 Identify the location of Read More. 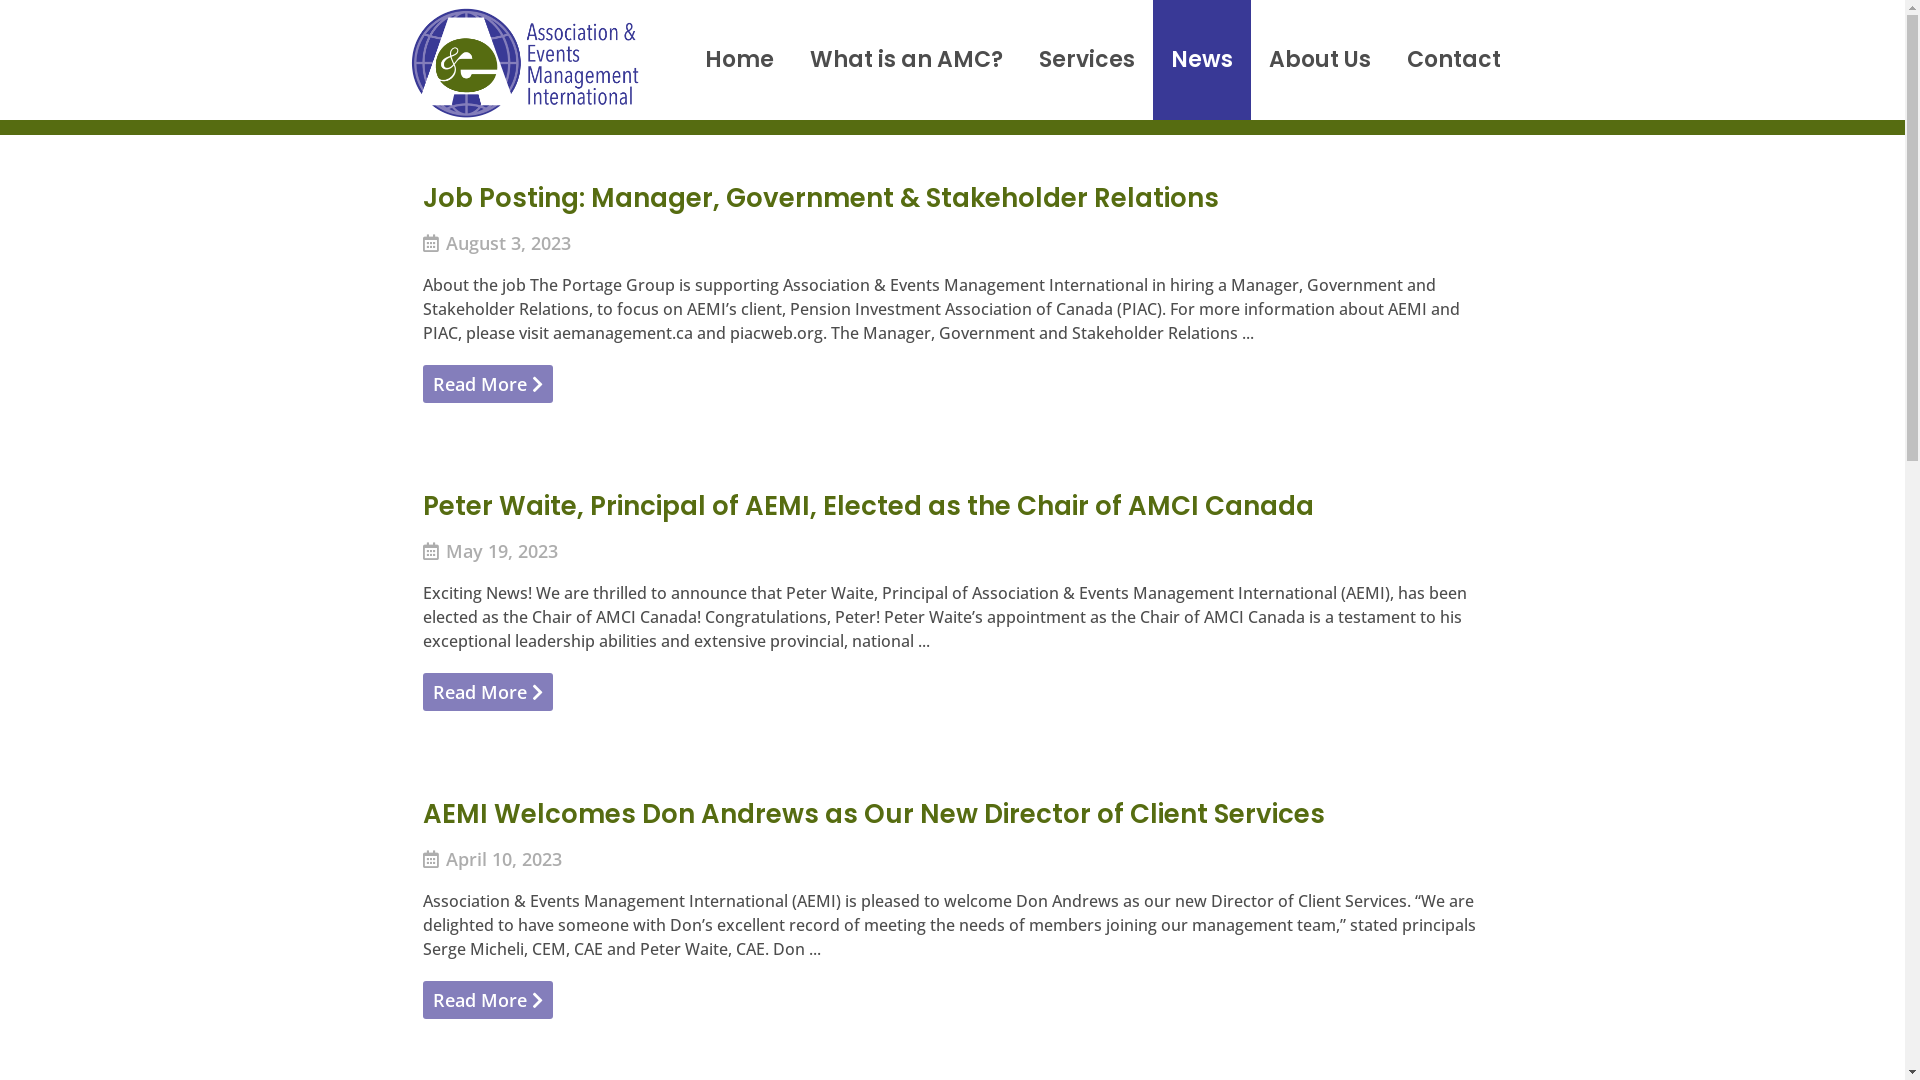
(487, 1000).